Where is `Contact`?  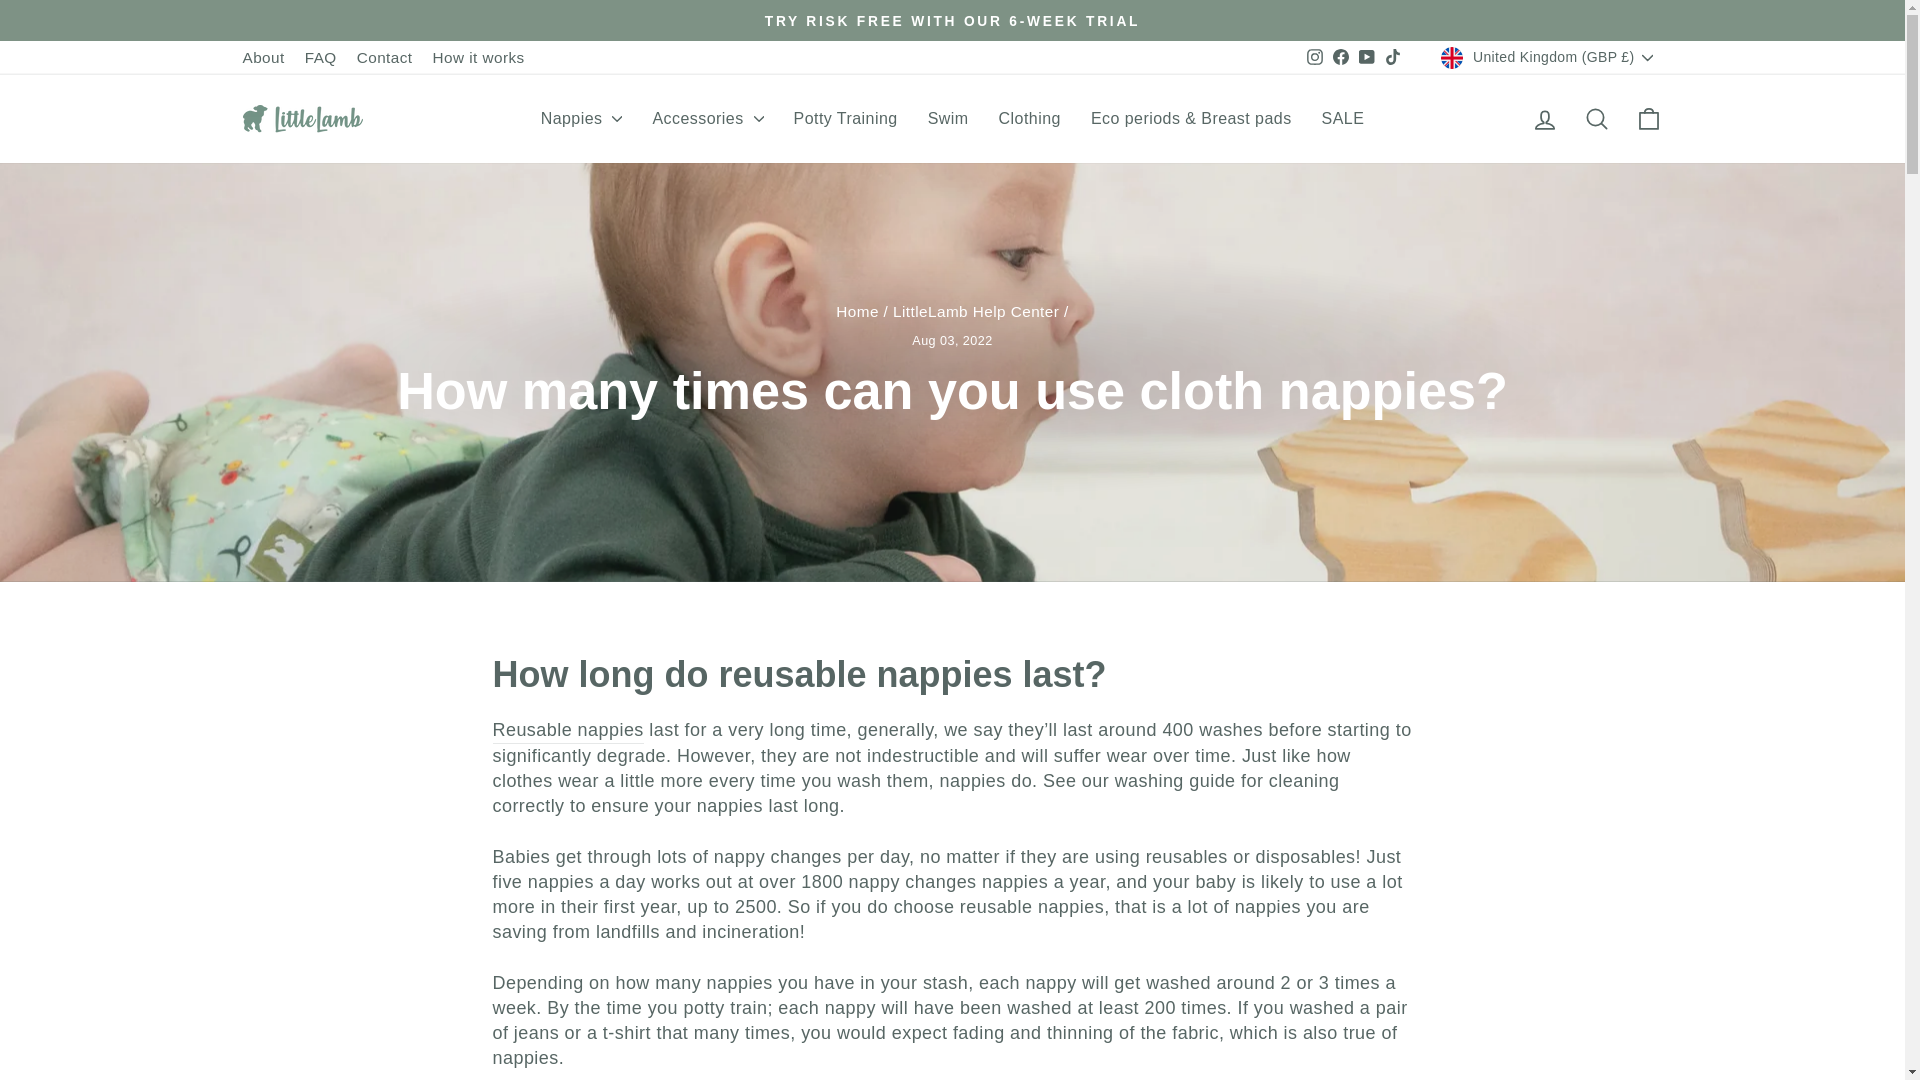 Contact is located at coordinates (384, 58).